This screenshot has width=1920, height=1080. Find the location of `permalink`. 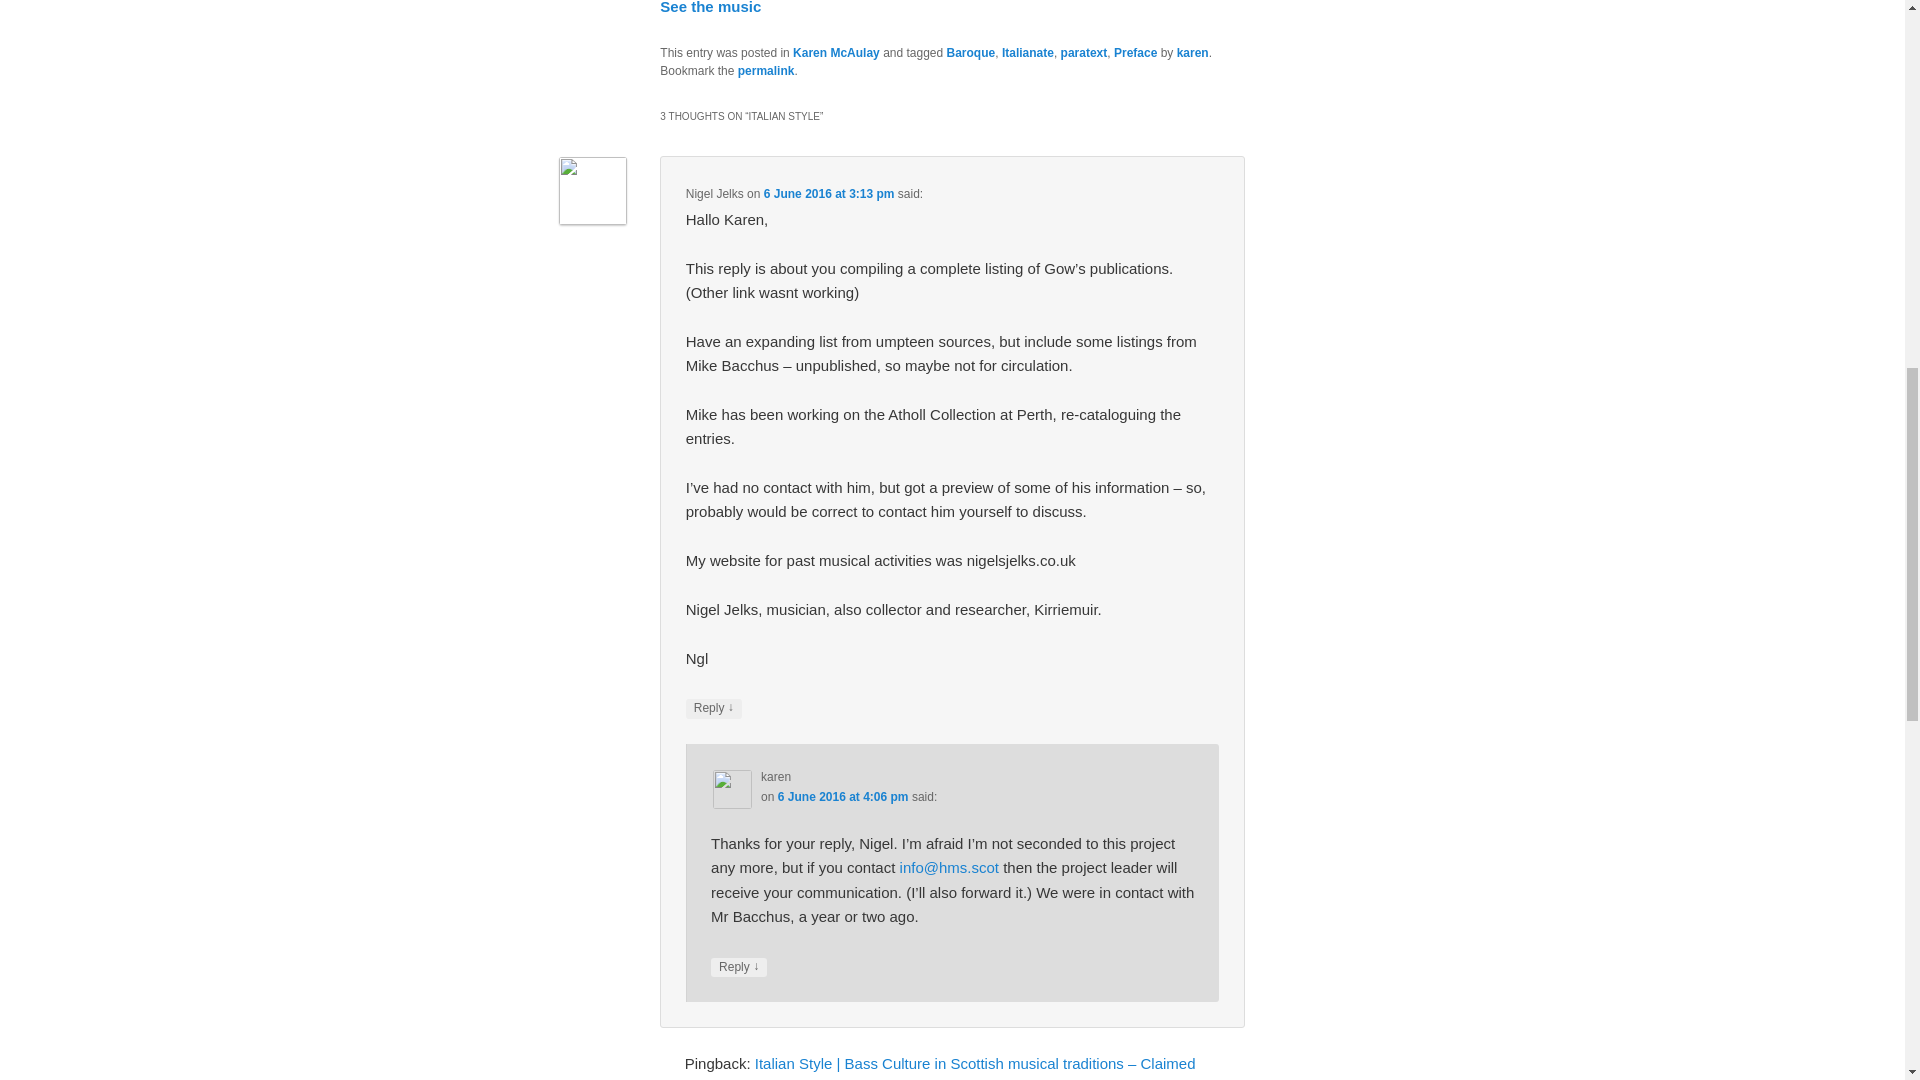

permalink is located at coordinates (766, 70).